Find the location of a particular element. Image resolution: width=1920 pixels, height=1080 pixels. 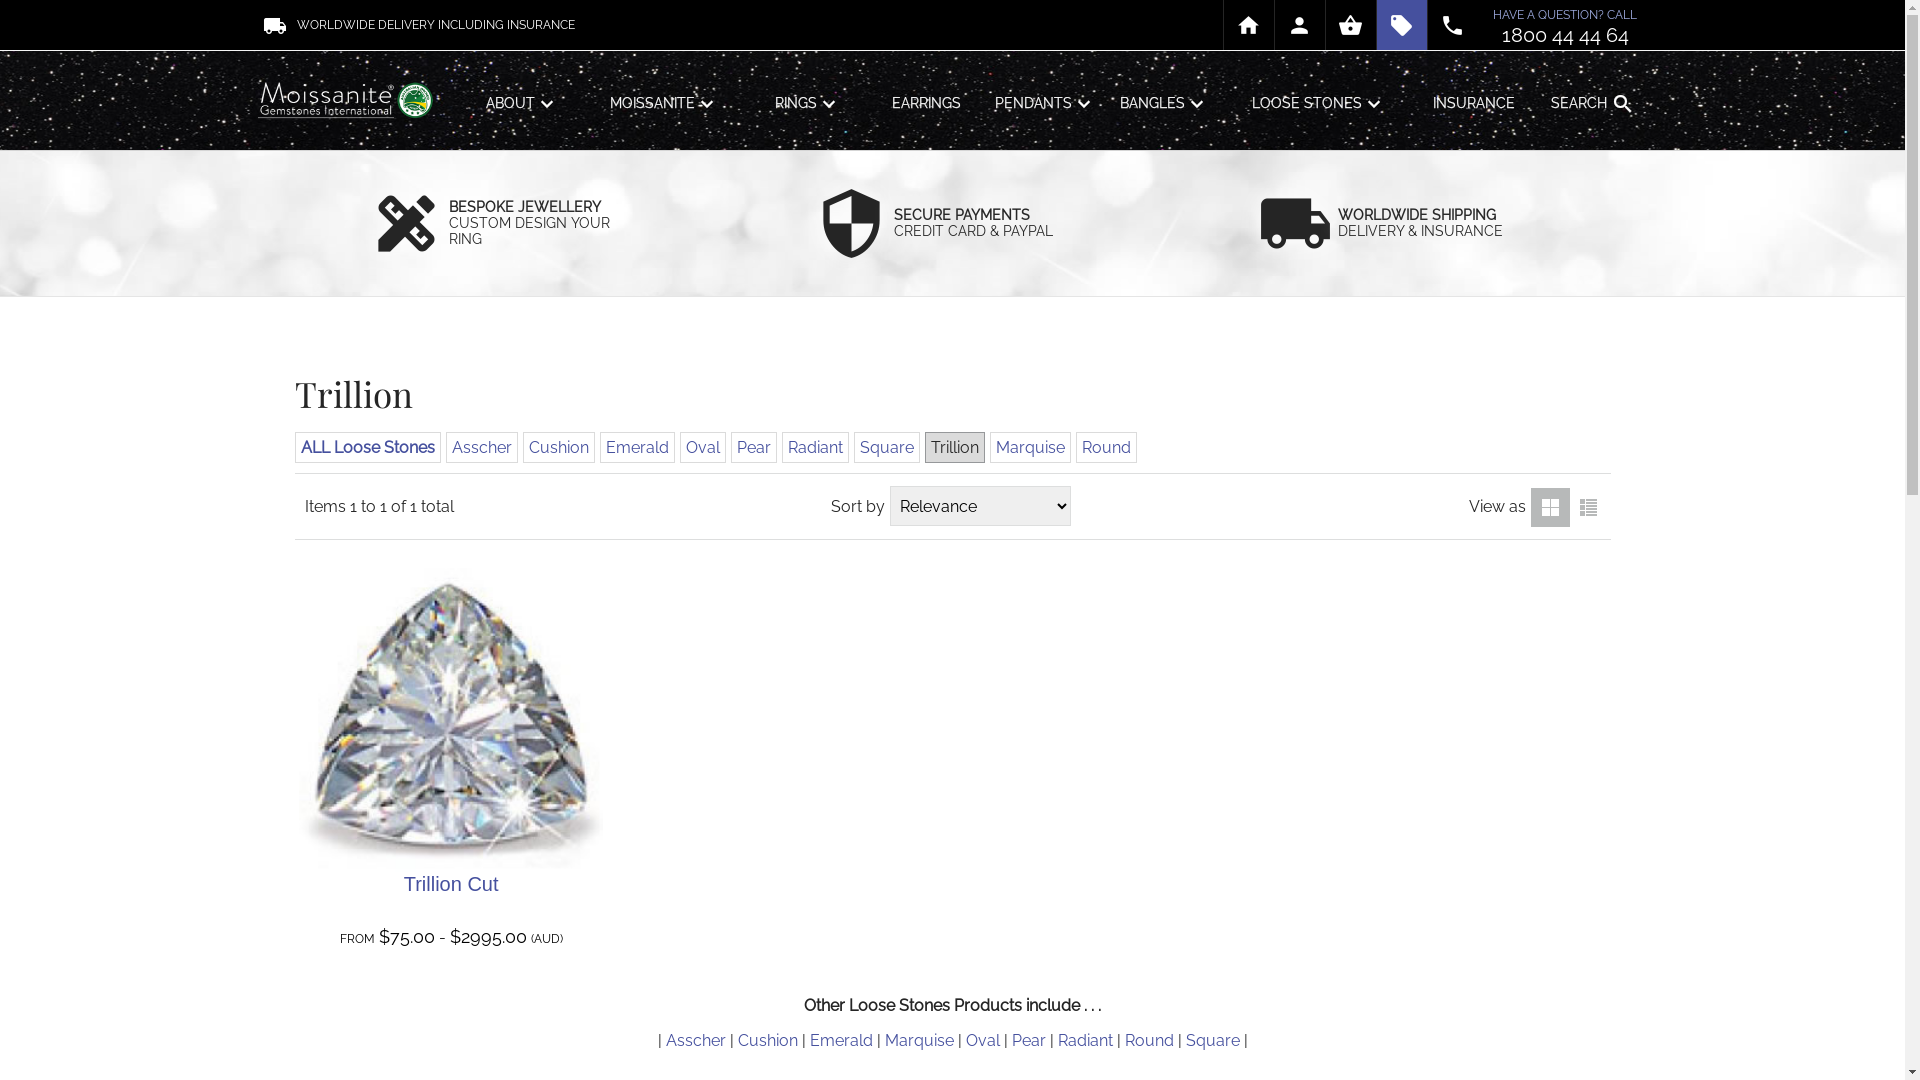

Marquise is located at coordinates (1030, 448).